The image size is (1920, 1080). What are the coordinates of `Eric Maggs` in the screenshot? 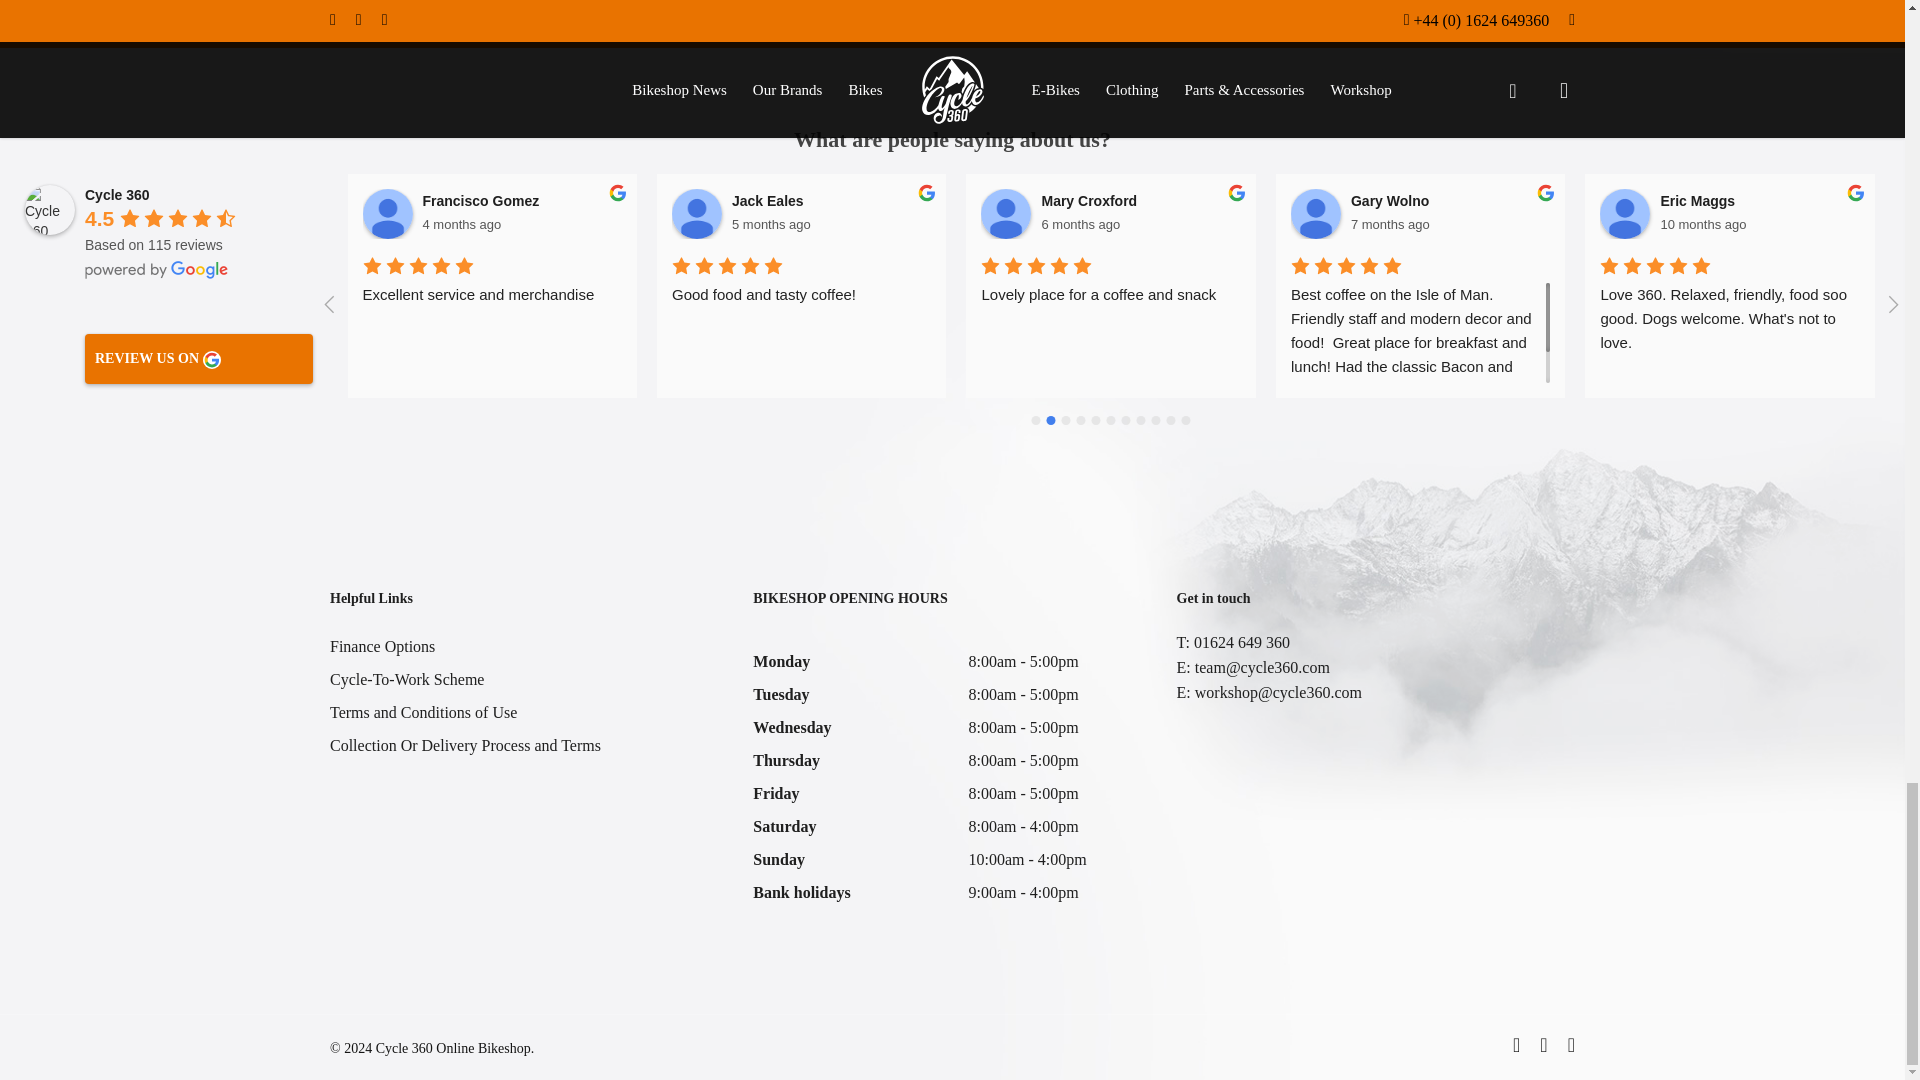 It's located at (1624, 214).